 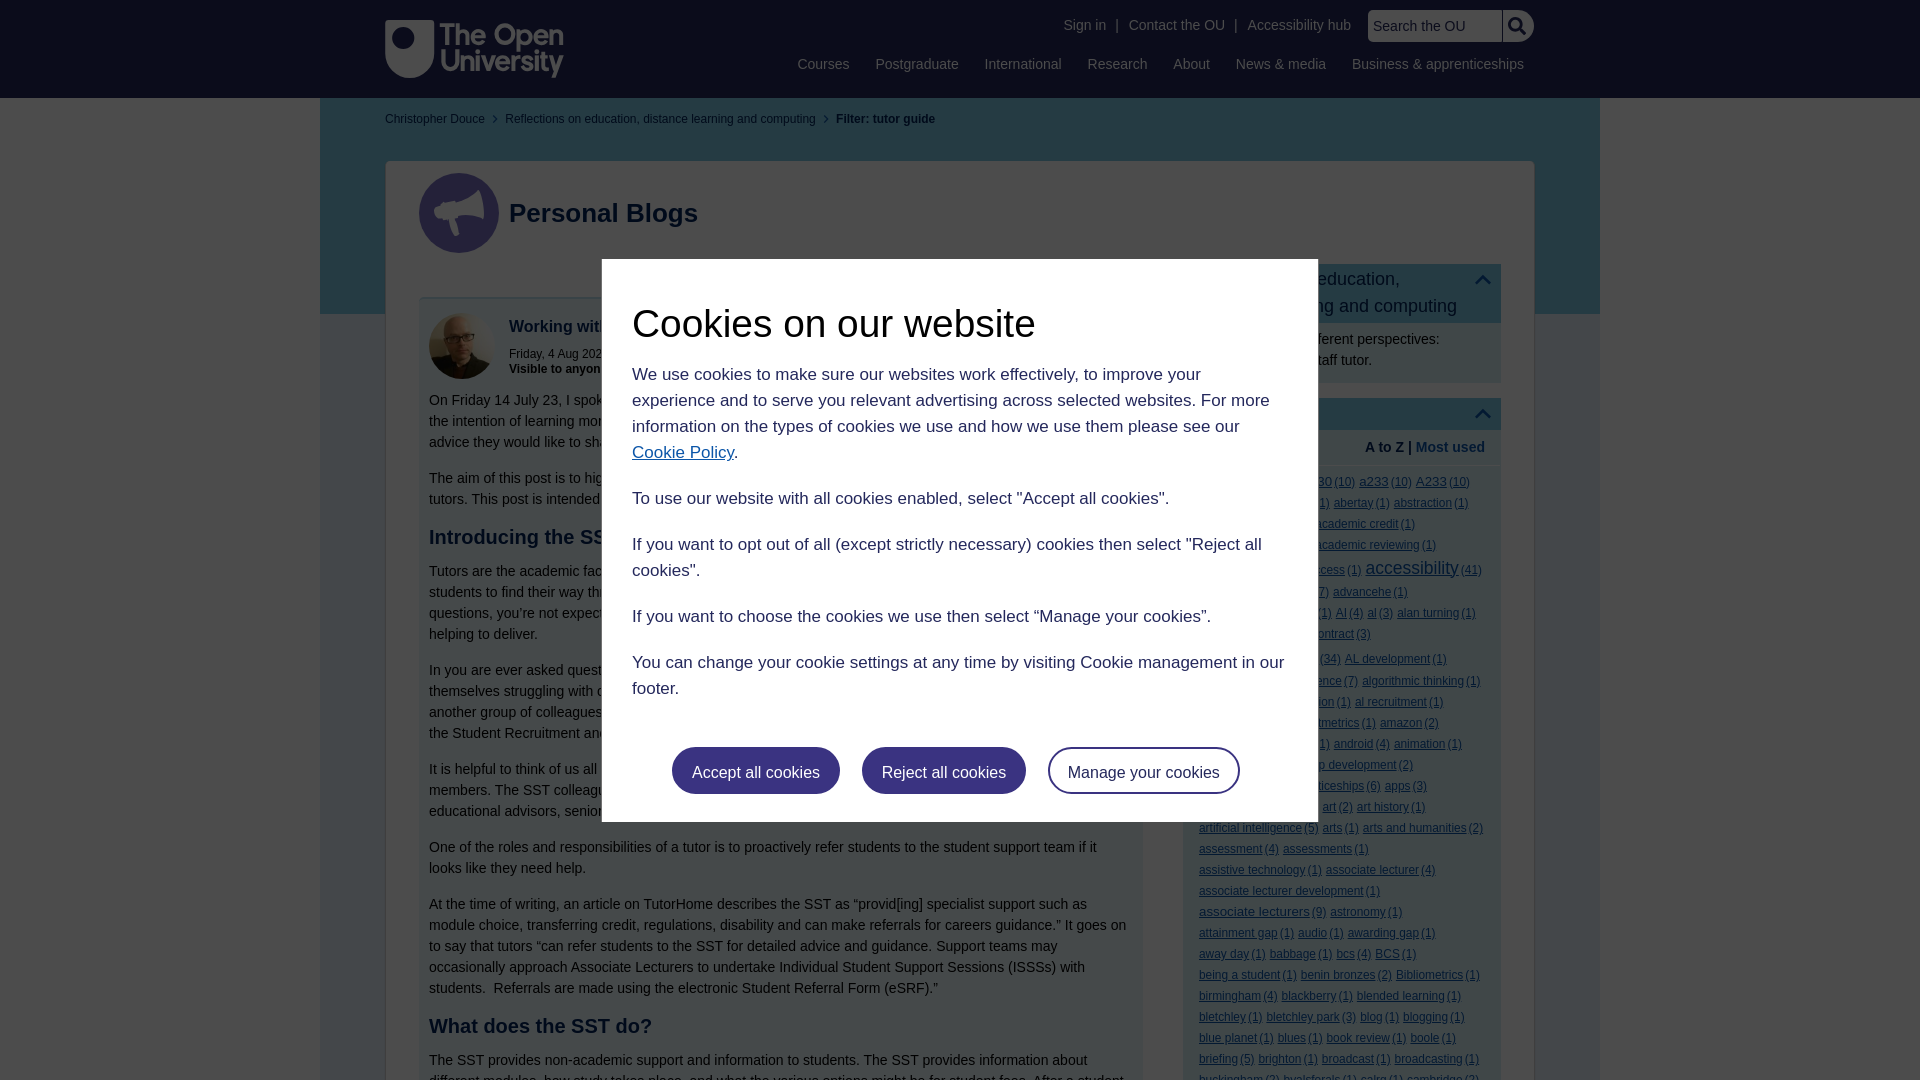 What do you see at coordinates (1254, 448) in the screenshot?
I see `Help with Order:` at bounding box center [1254, 448].